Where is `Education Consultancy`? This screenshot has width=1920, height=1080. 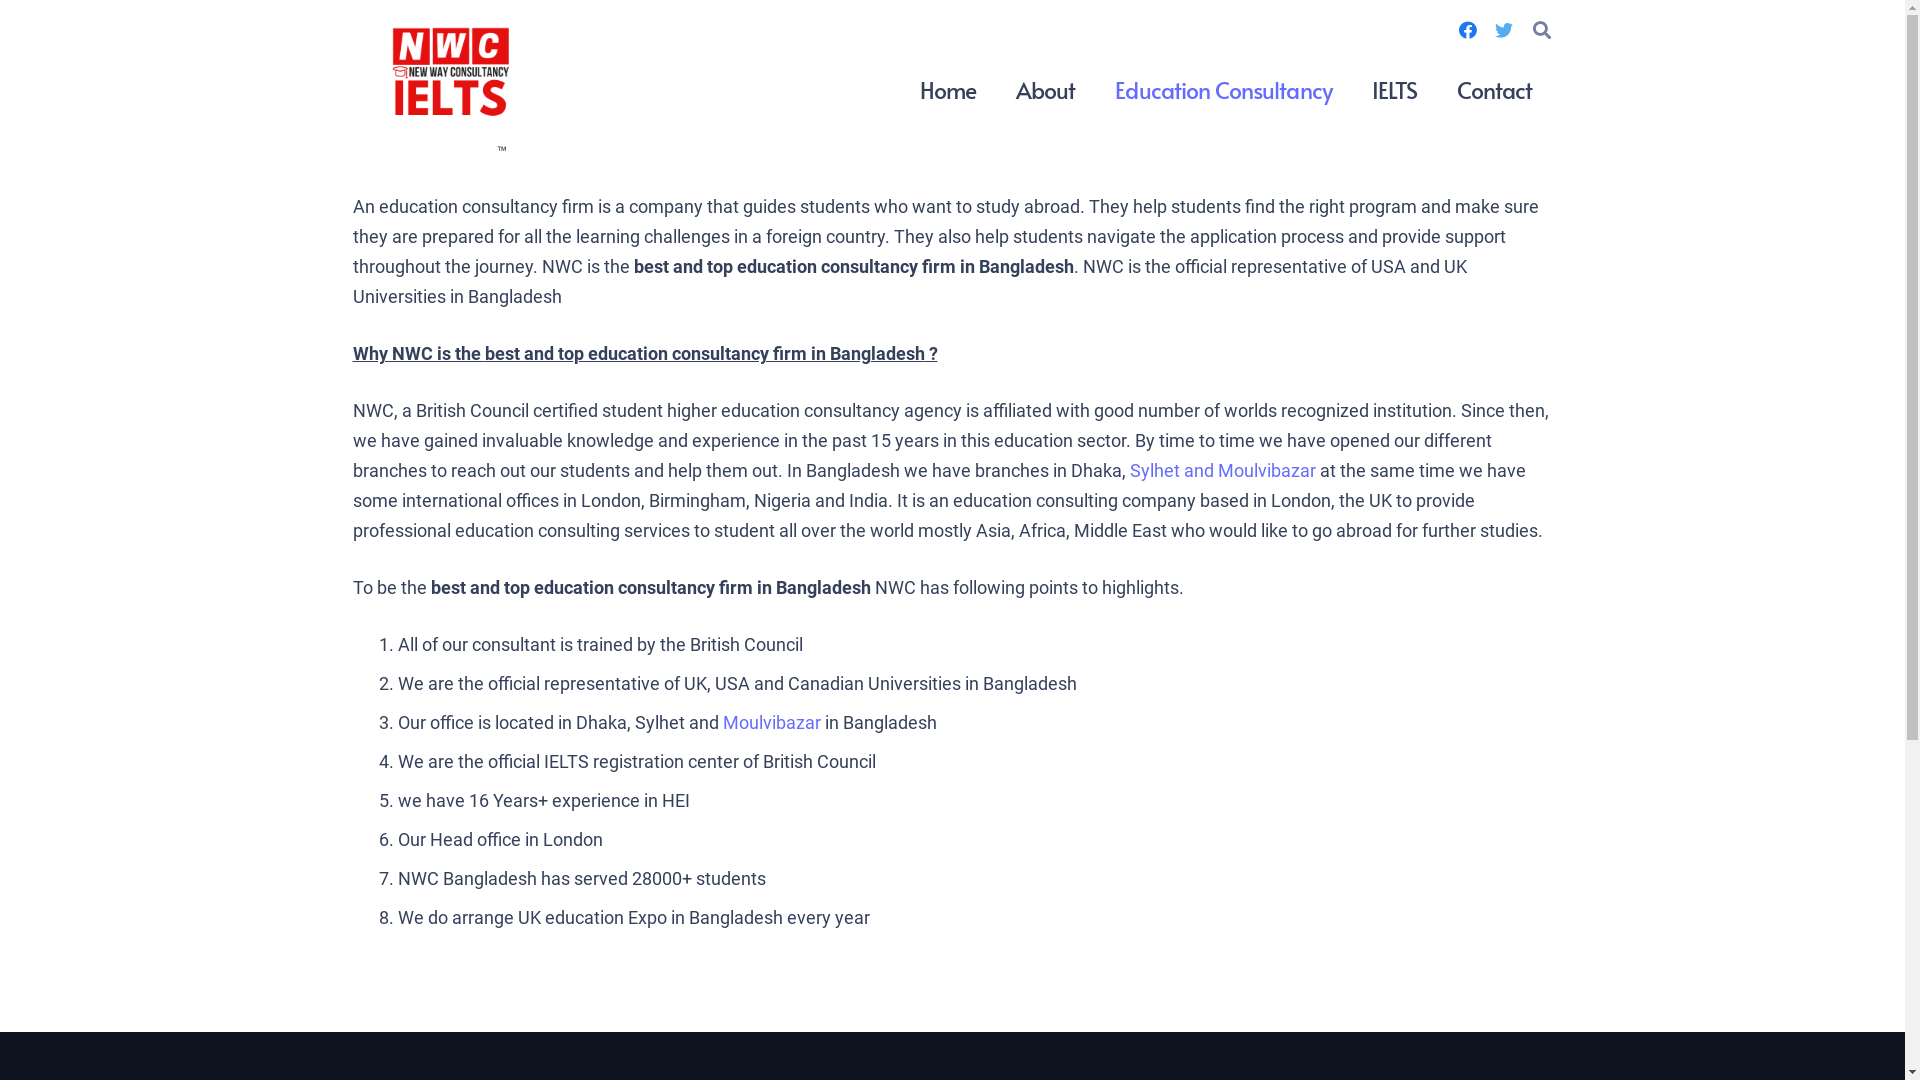 Education Consultancy is located at coordinates (1223, 90).